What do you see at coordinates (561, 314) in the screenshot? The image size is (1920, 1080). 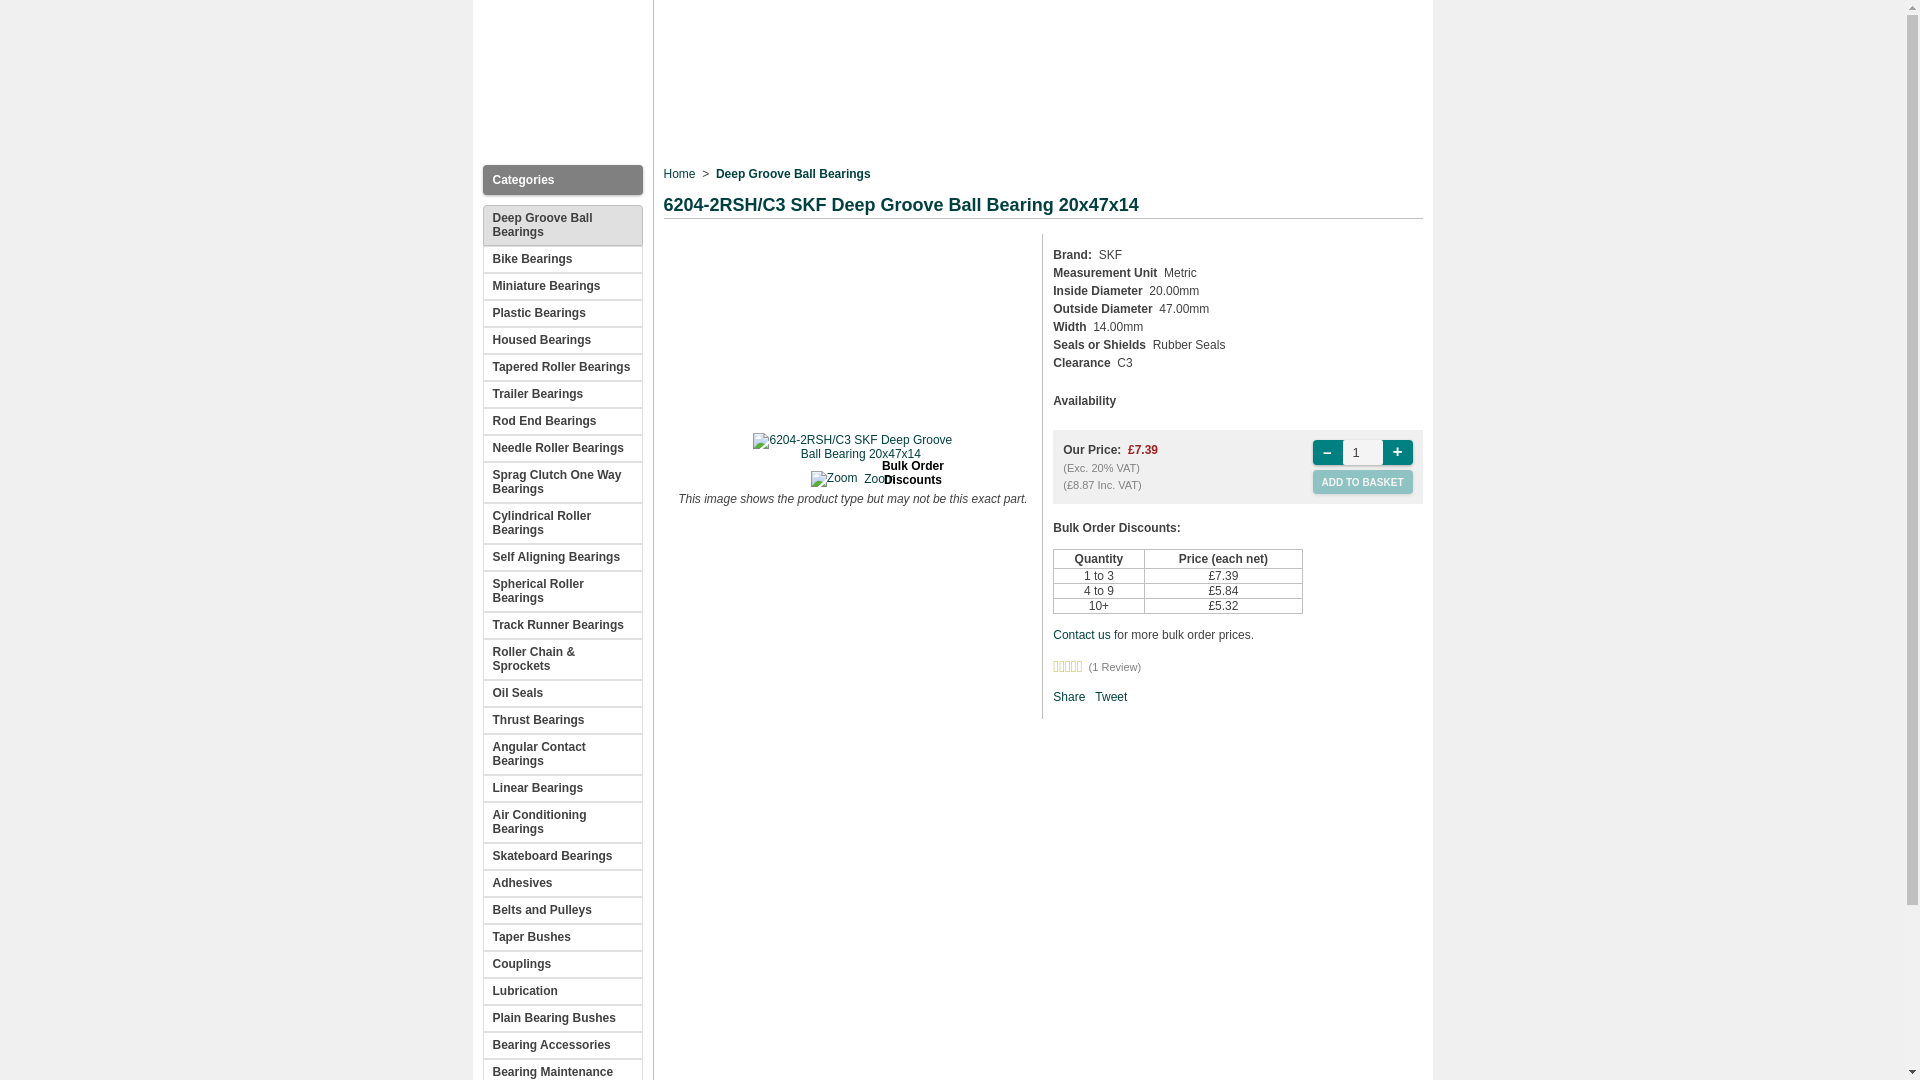 I see `Plastic Bearings` at bounding box center [561, 314].